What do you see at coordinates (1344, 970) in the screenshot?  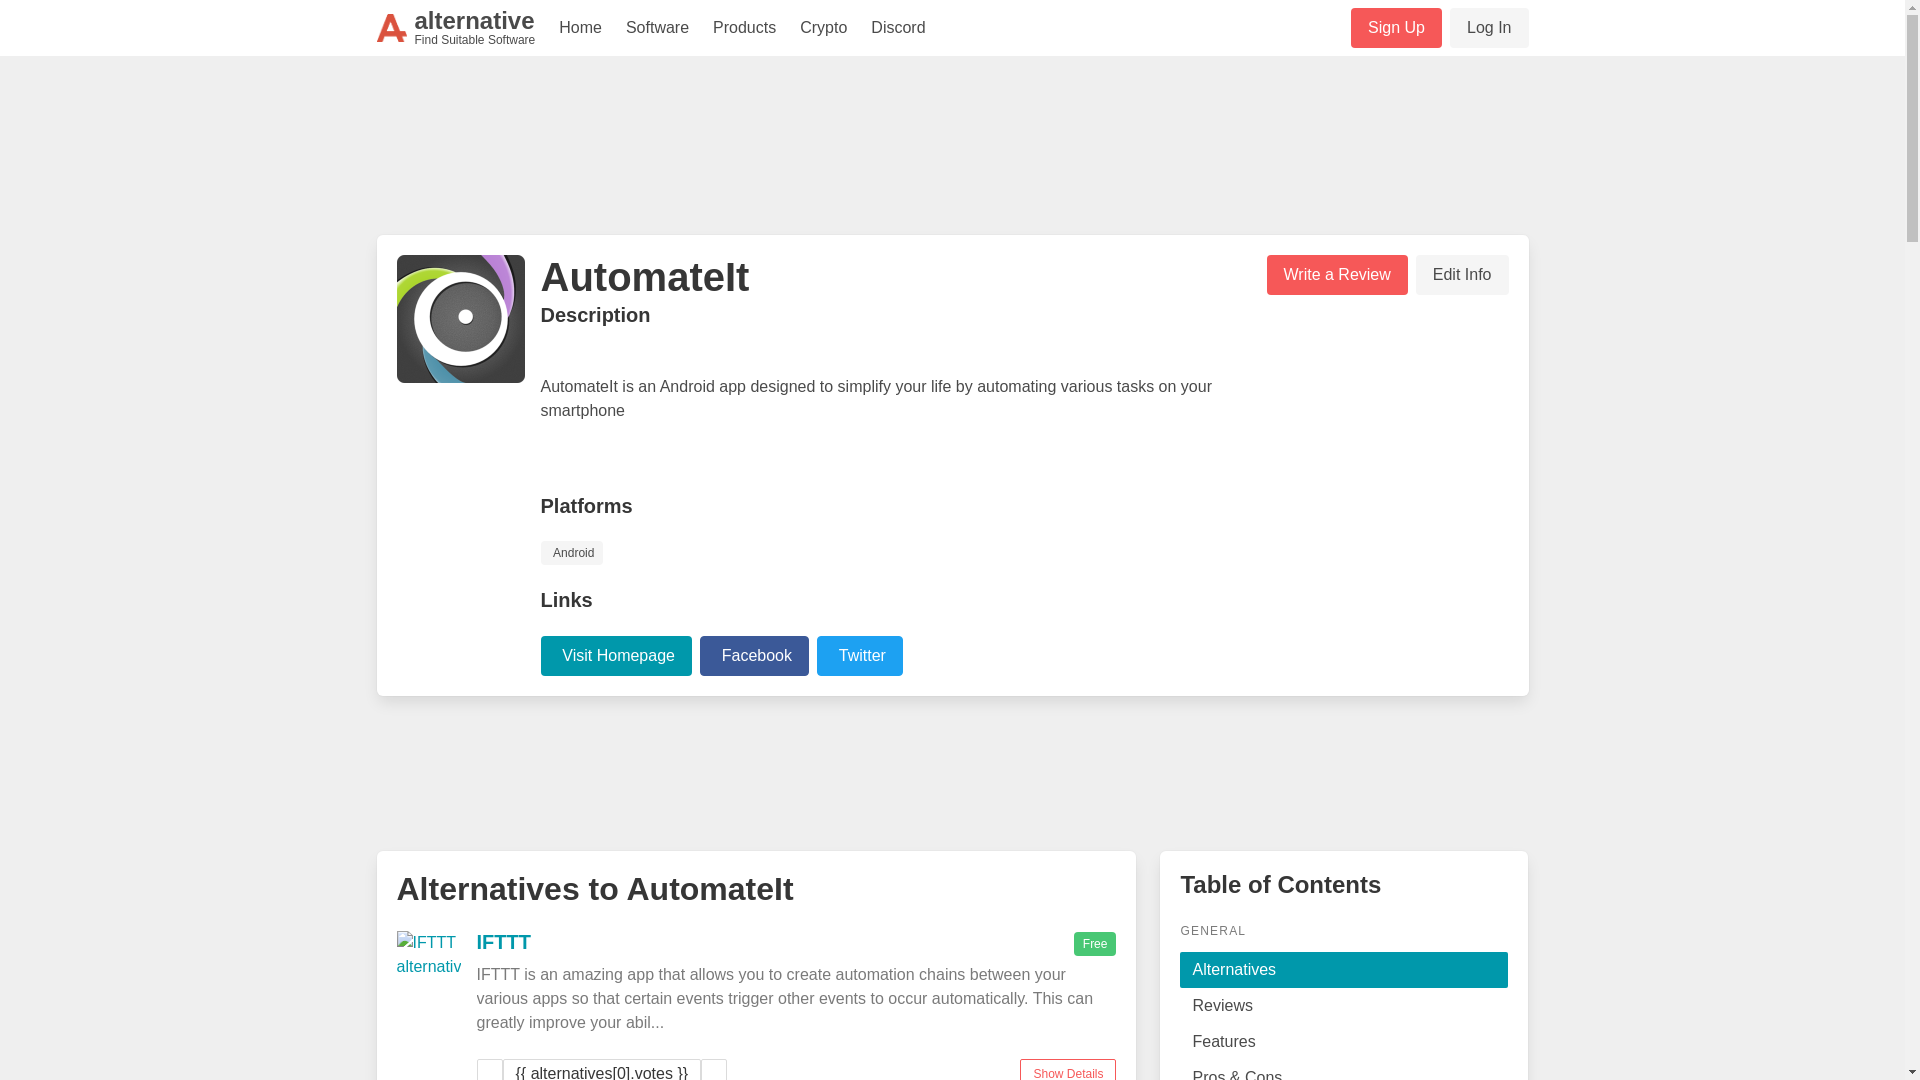 I see `Write a Review` at bounding box center [1344, 970].